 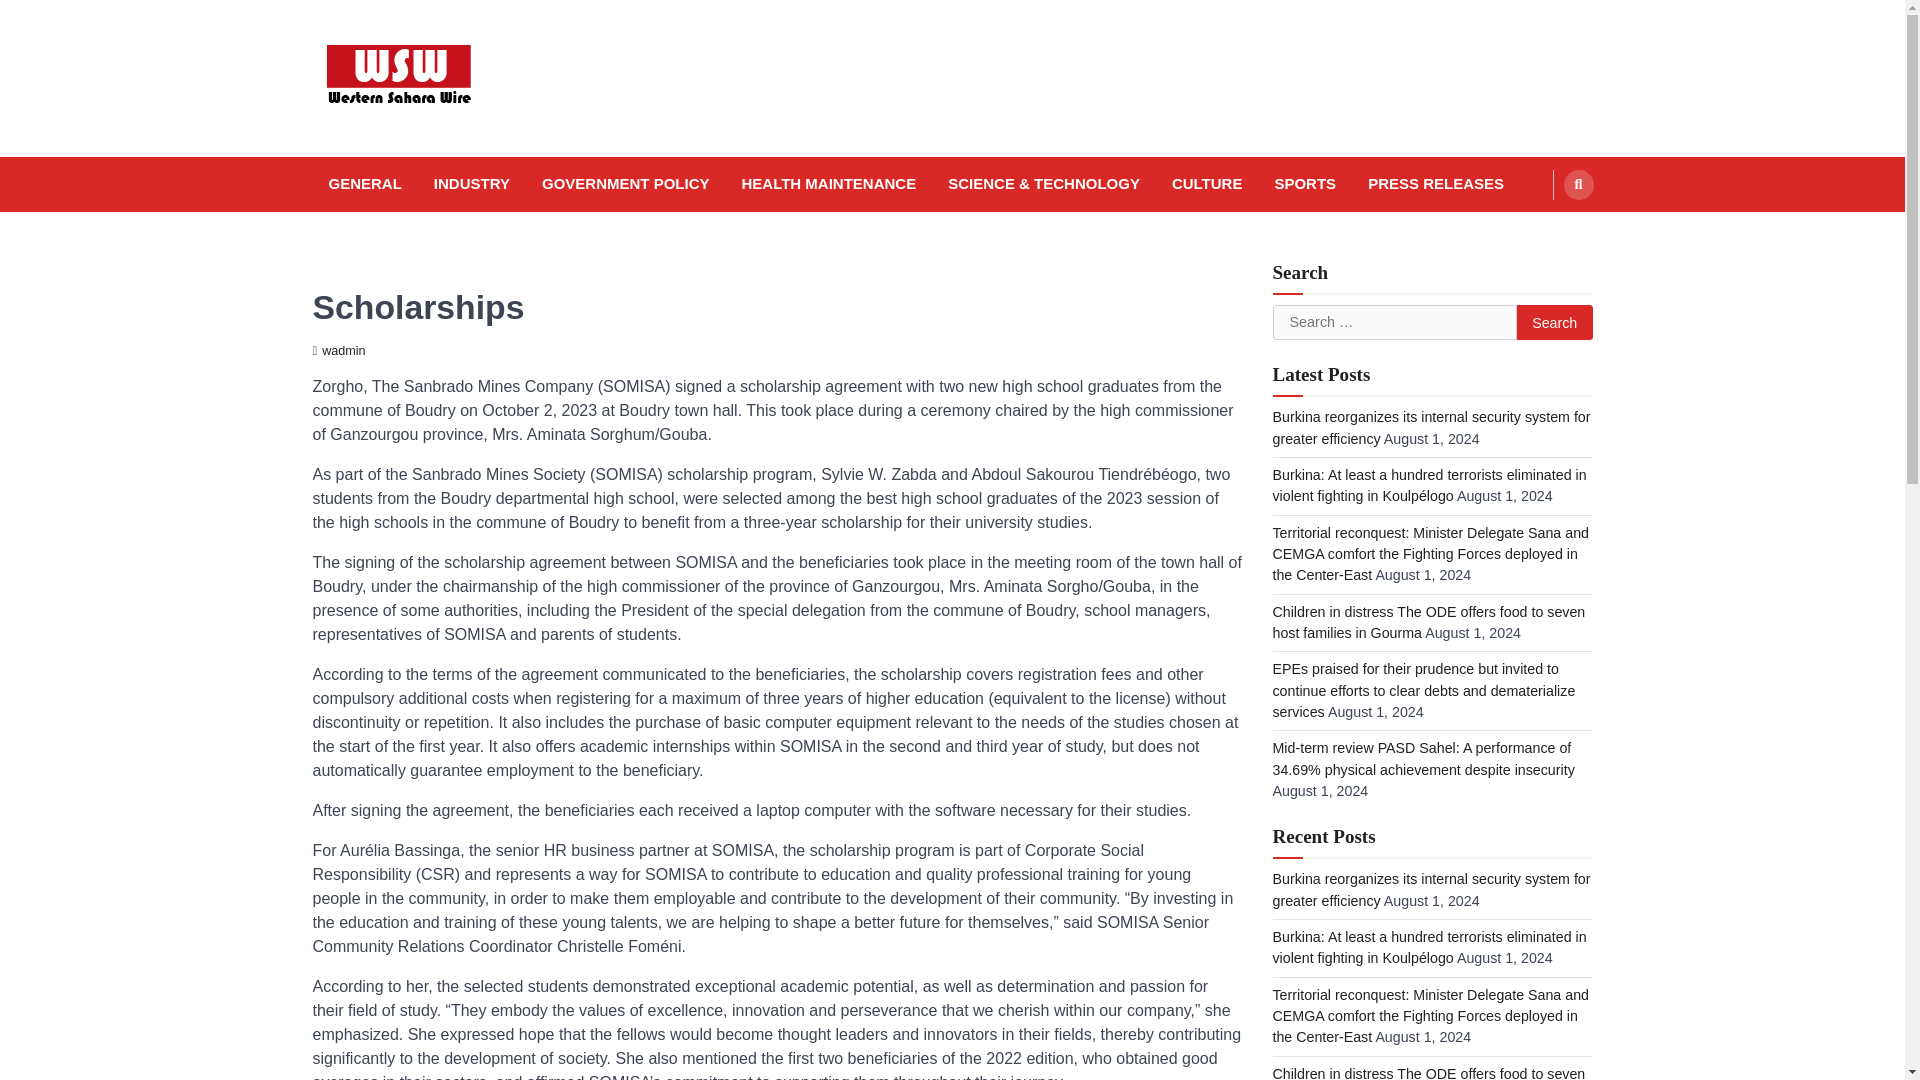 What do you see at coordinates (1540, 231) in the screenshot?
I see `Search` at bounding box center [1540, 231].